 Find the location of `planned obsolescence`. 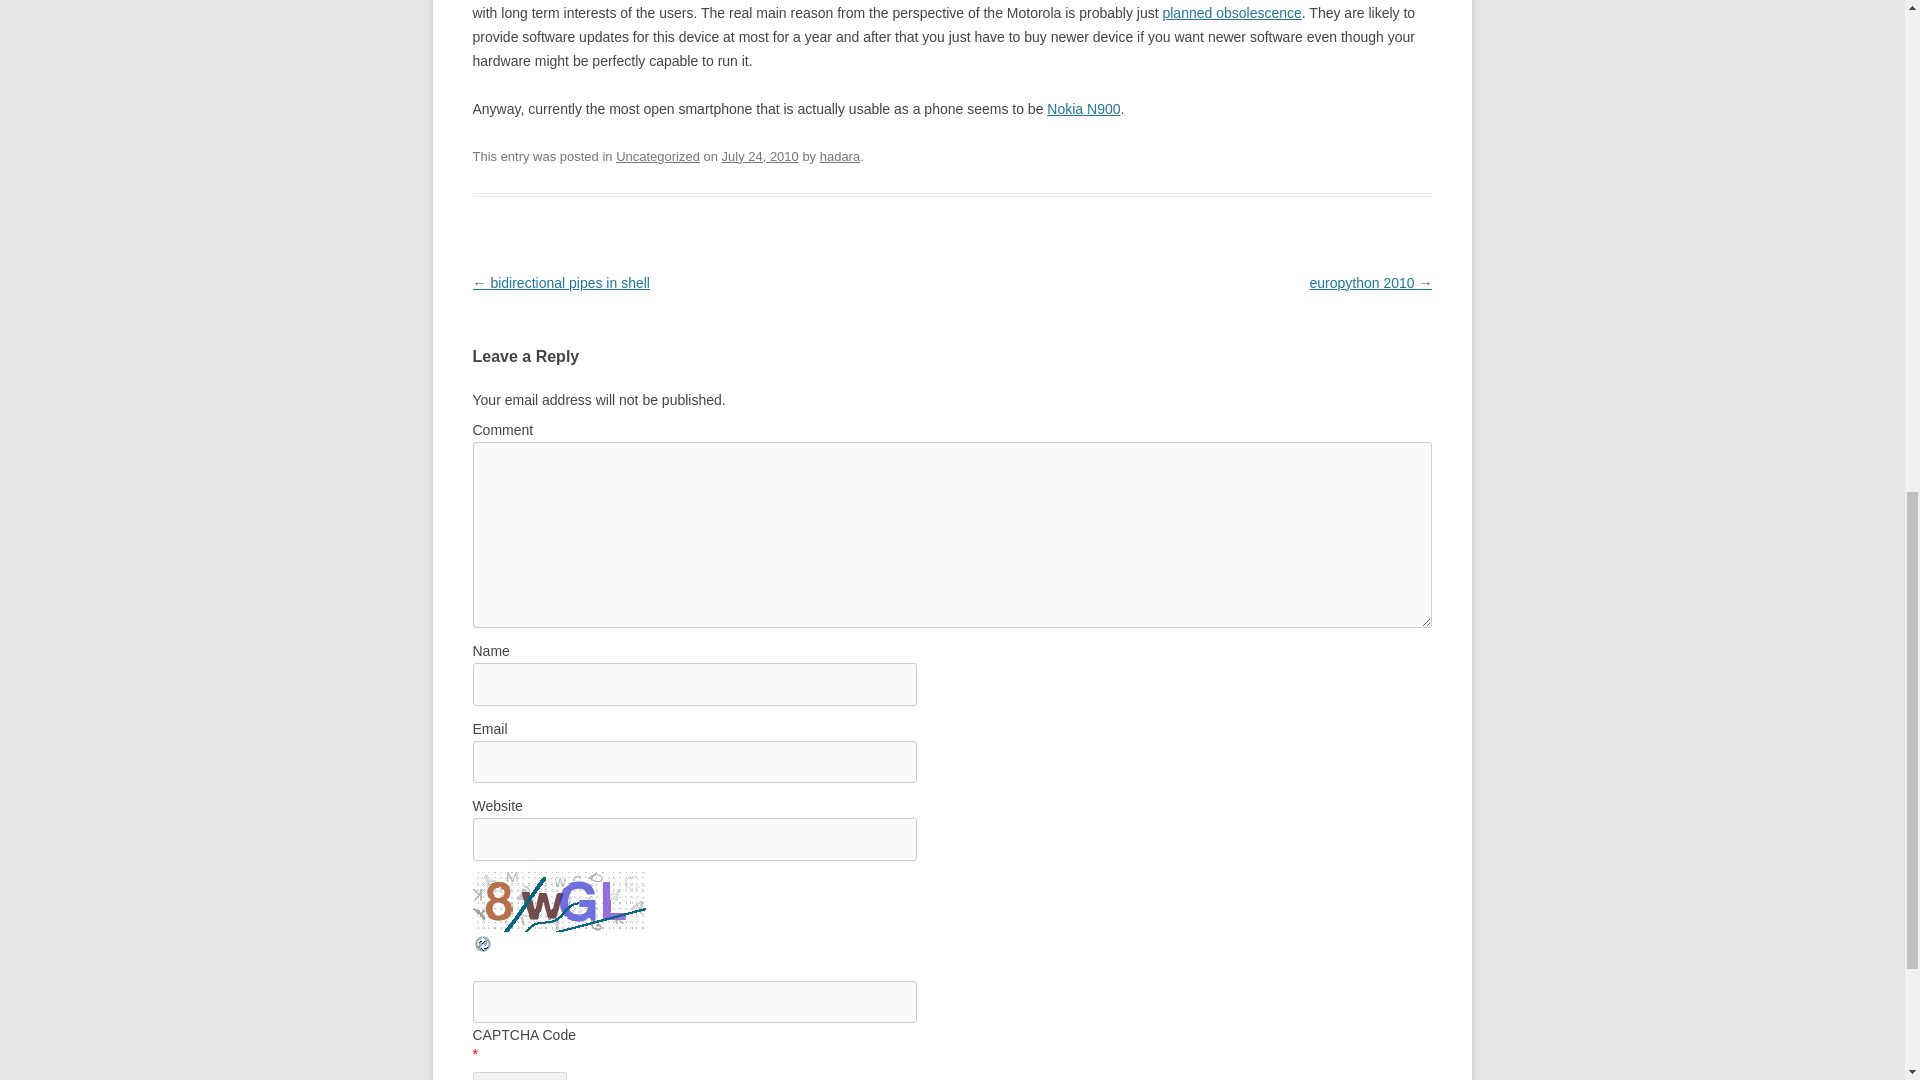

planned obsolescence is located at coordinates (1231, 12).